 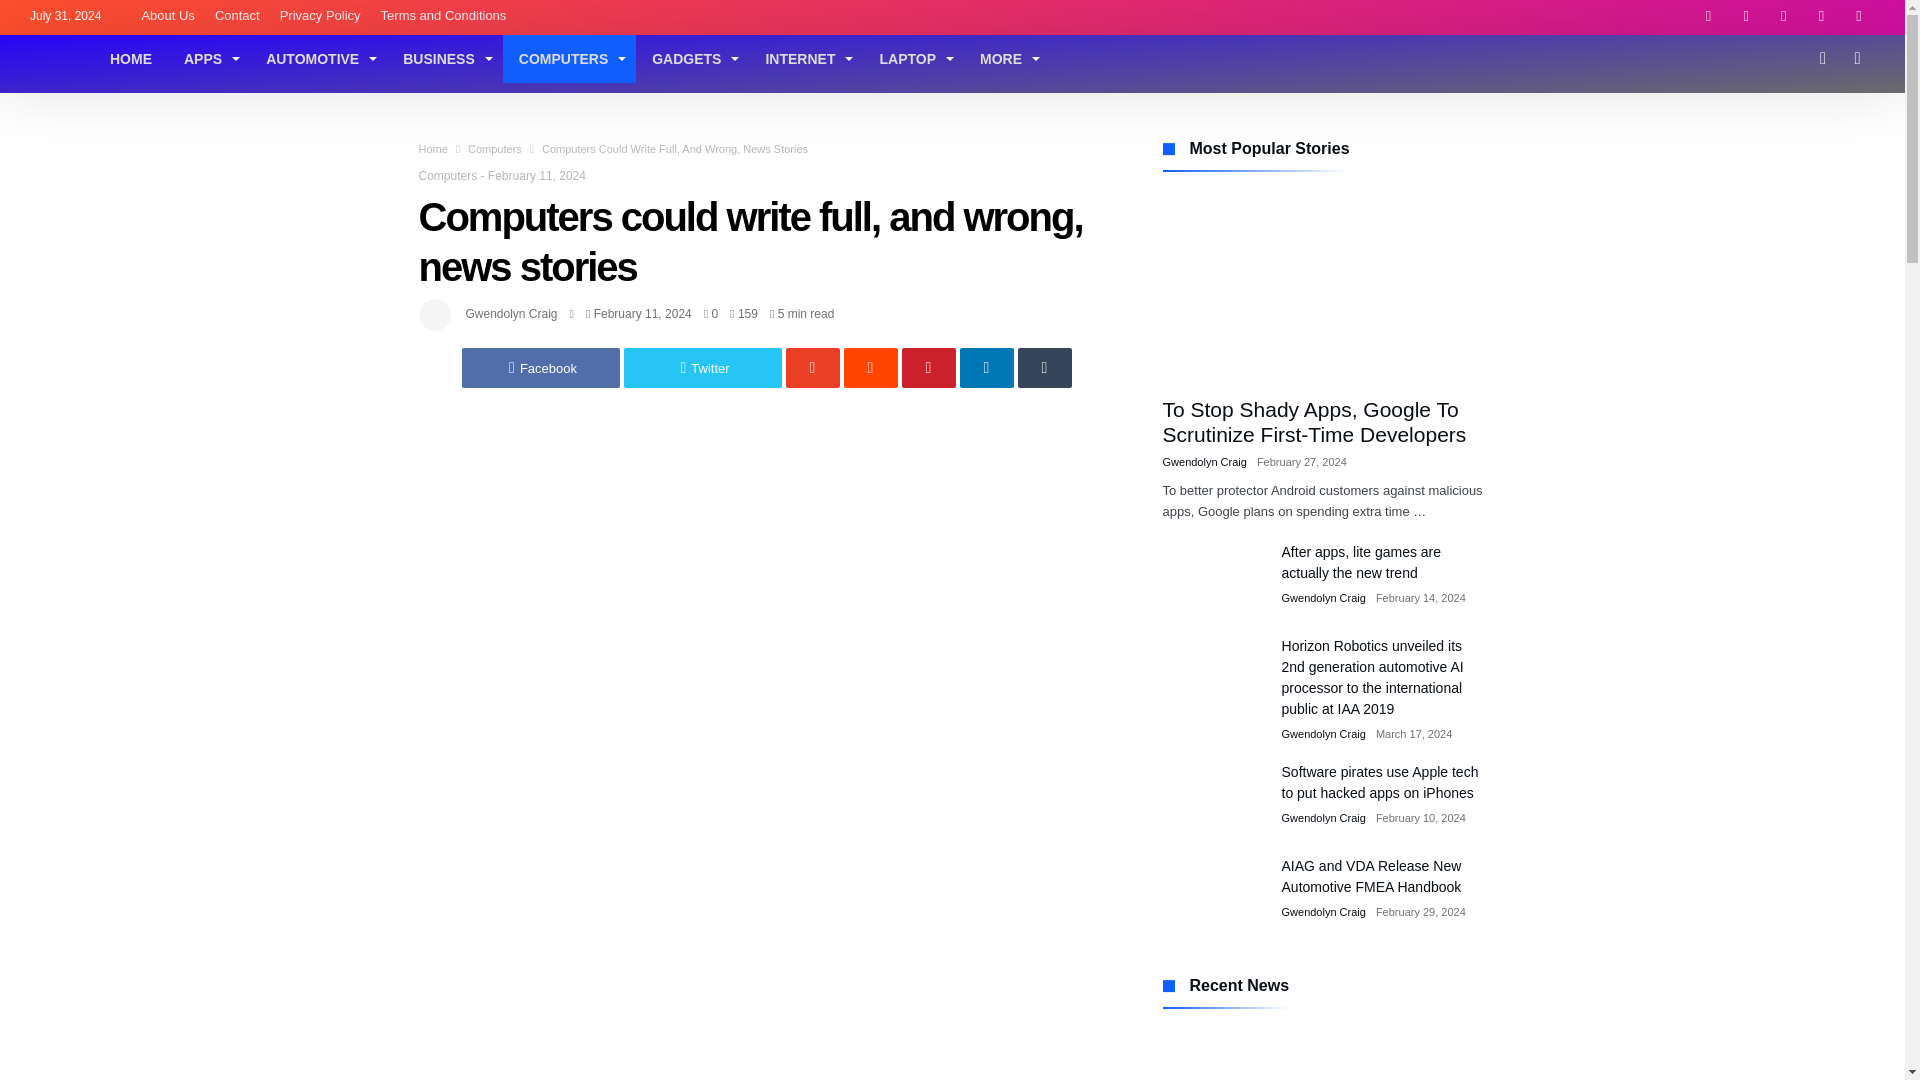 I want to click on Digi Rence, so click(x=52, y=40).